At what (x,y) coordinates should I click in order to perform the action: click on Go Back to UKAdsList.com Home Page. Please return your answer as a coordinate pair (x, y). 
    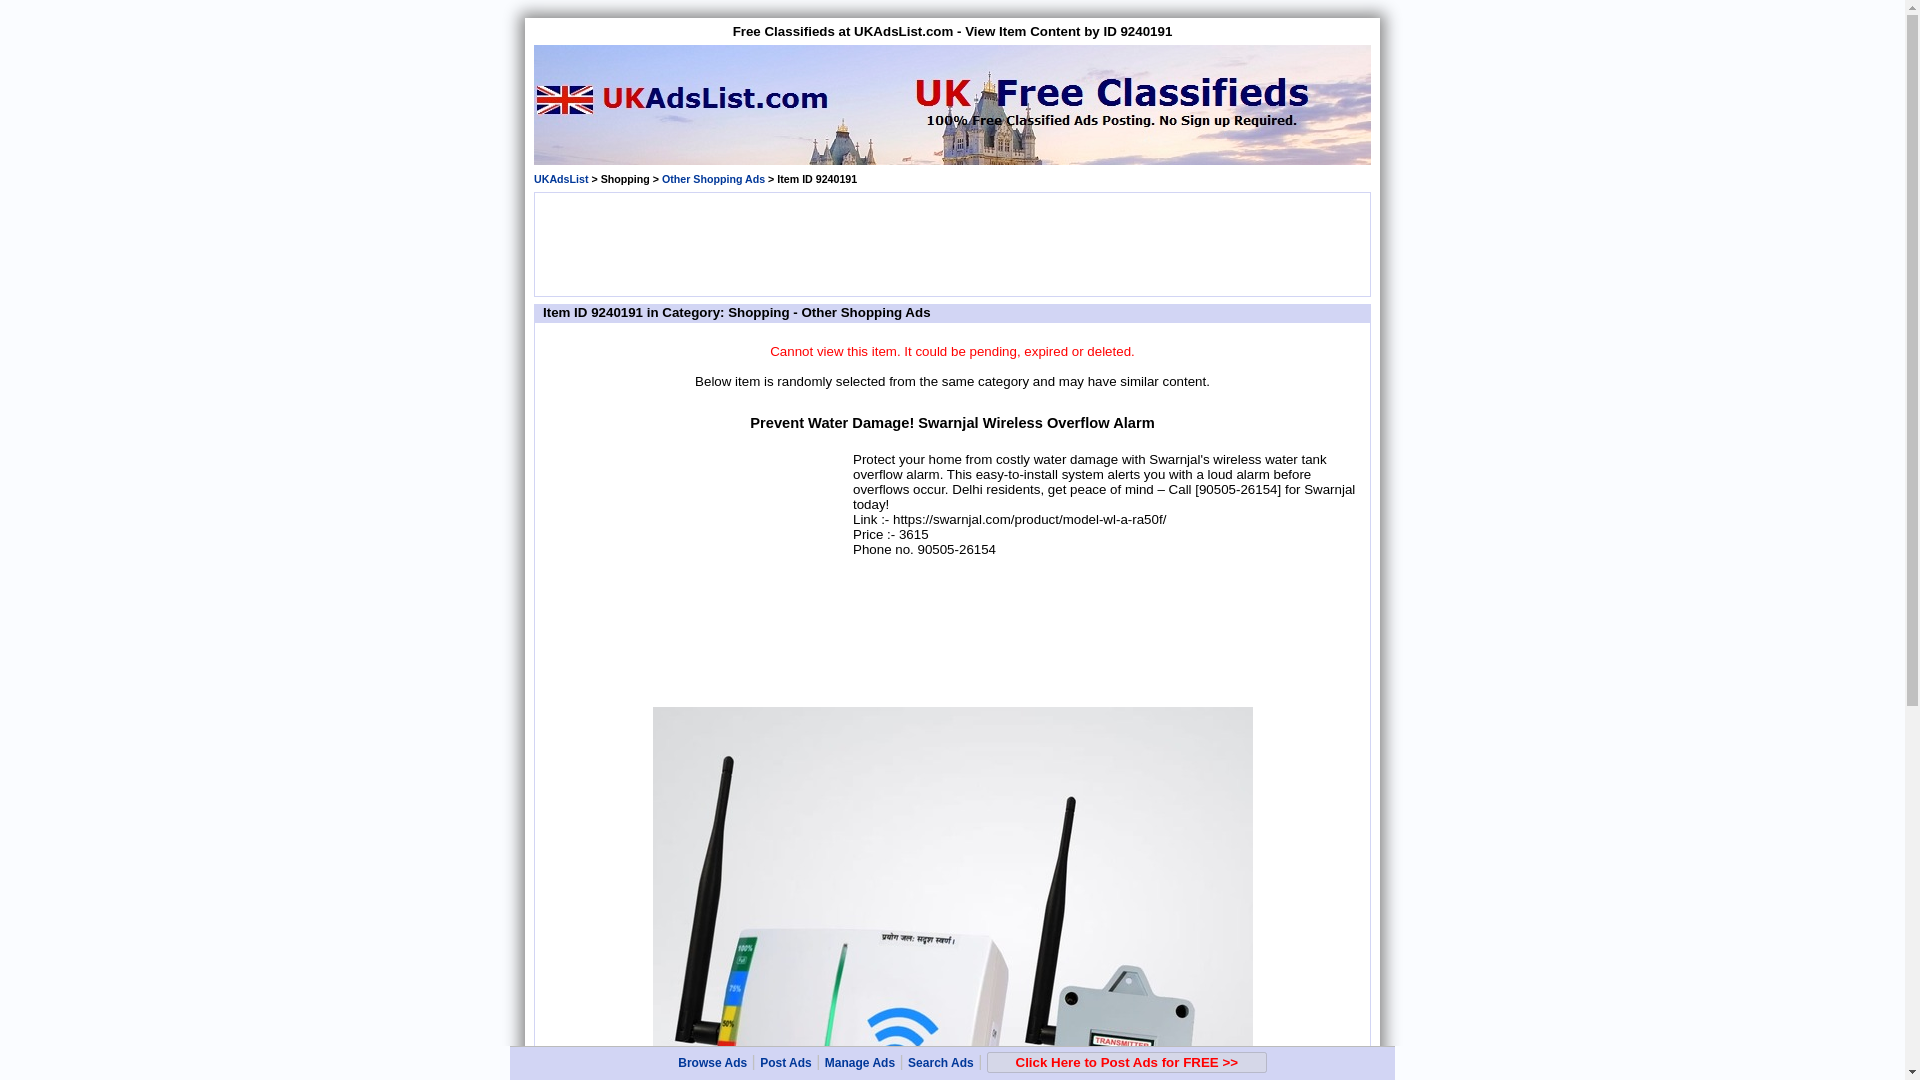
    Looking at the image, I should click on (560, 178).